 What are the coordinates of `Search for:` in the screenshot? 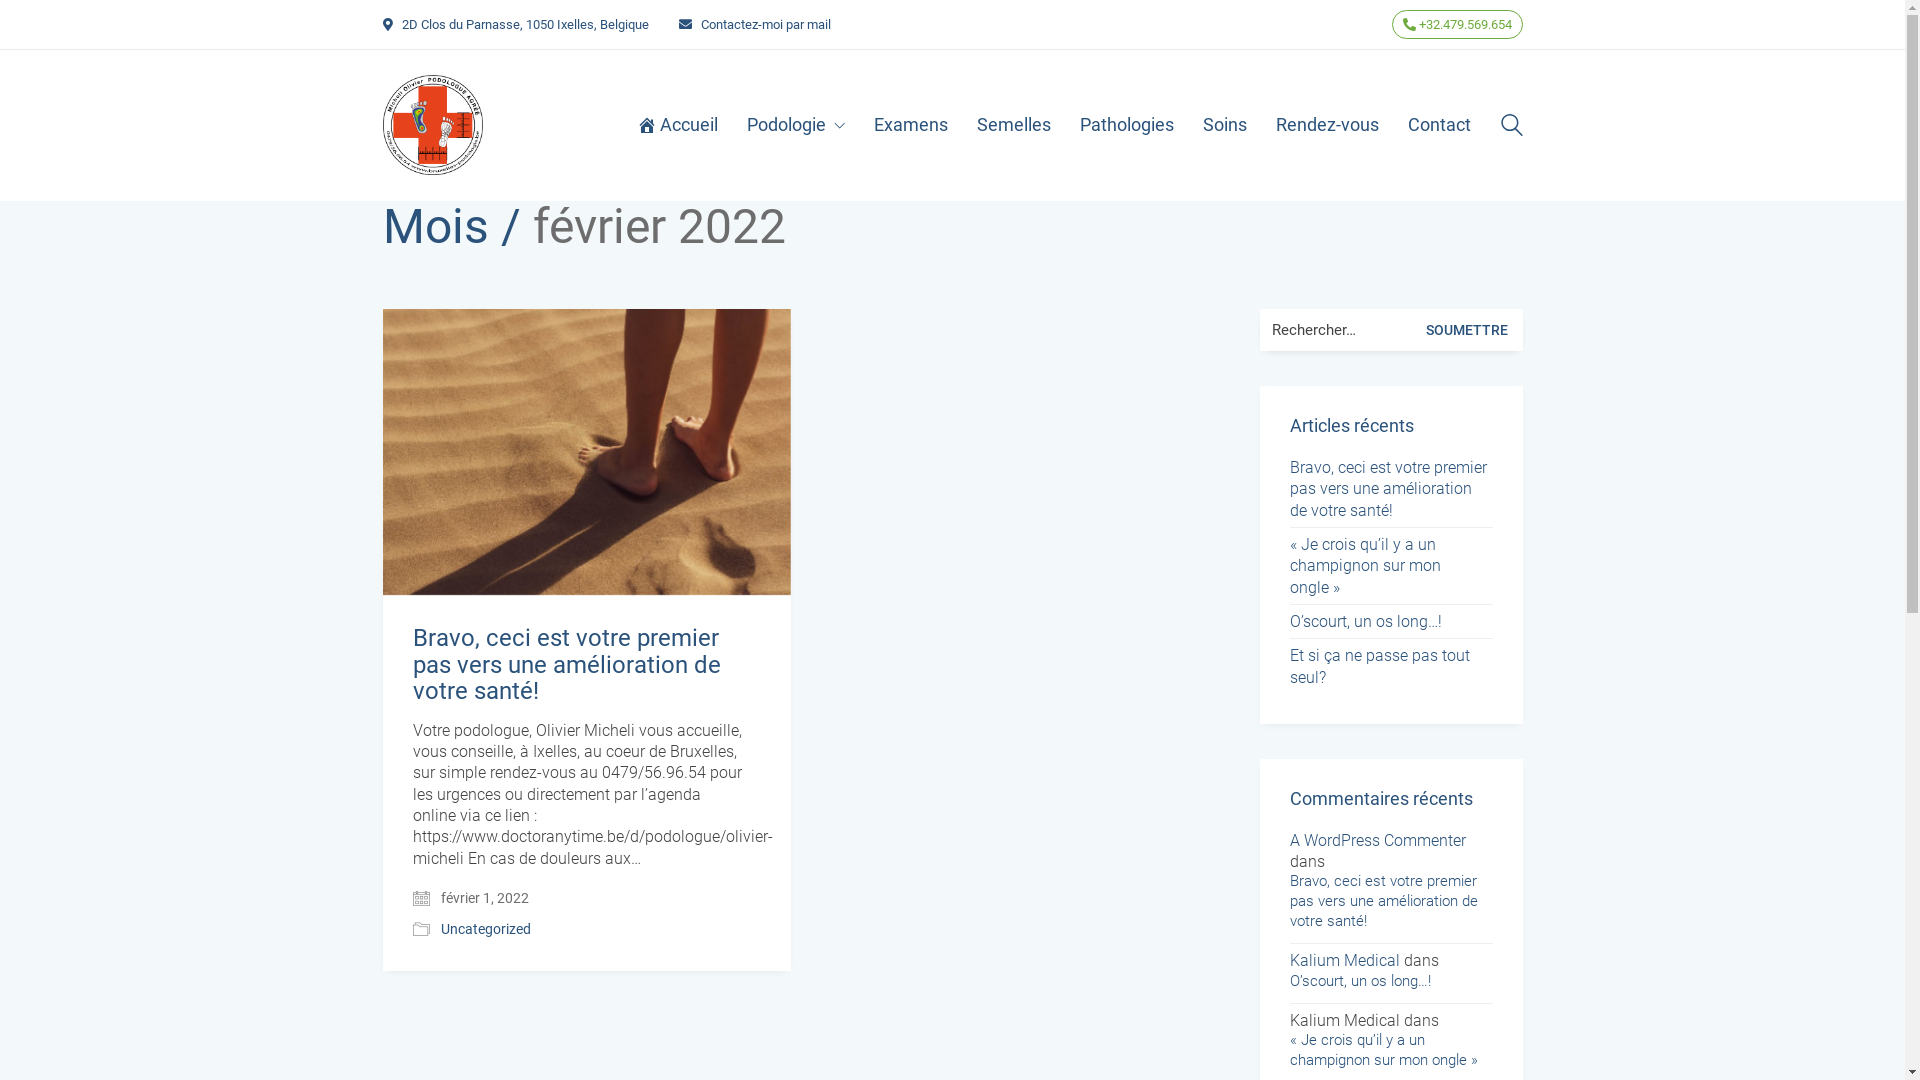 It's located at (1392, 330).